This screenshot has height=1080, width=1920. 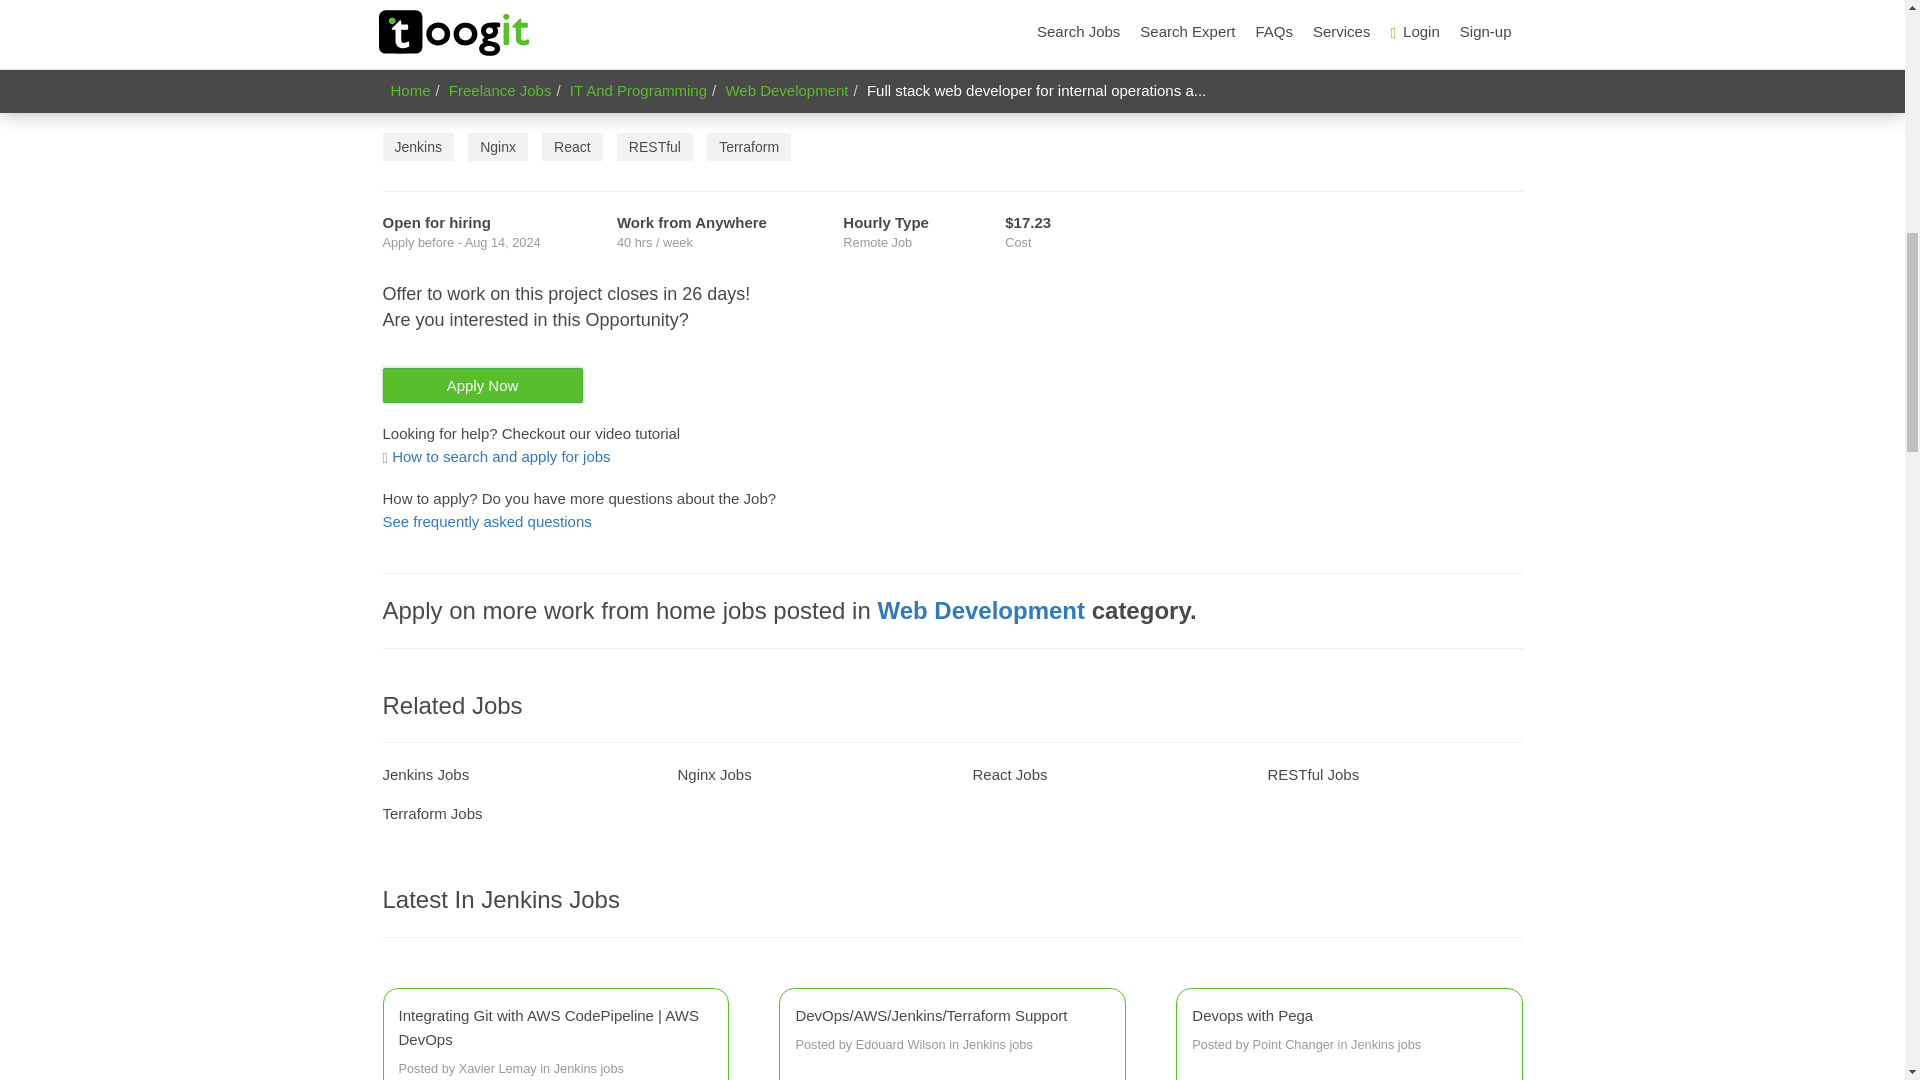 I want to click on In Jenkins: Devops with Pega, so click(x=1348, y=1030).